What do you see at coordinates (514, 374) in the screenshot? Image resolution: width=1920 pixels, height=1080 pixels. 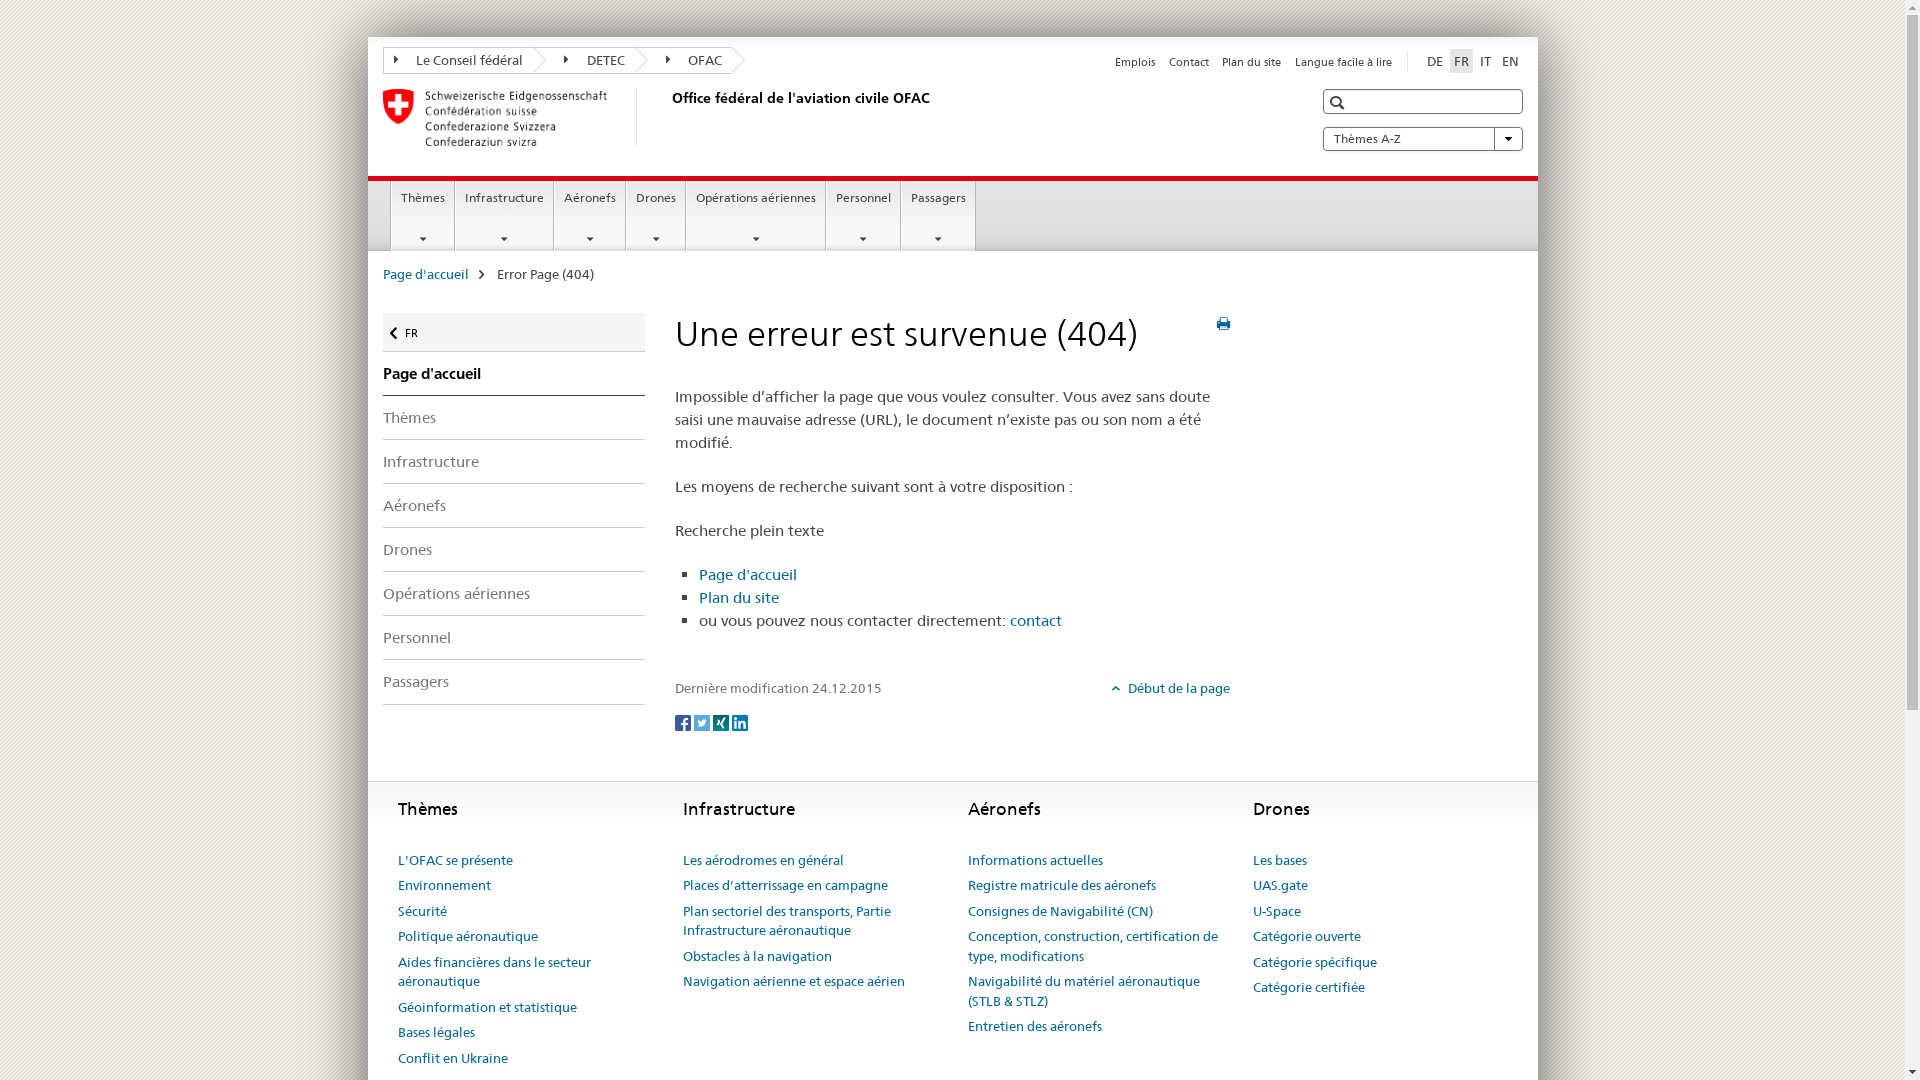 I see `Page d'accueil` at bounding box center [514, 374].